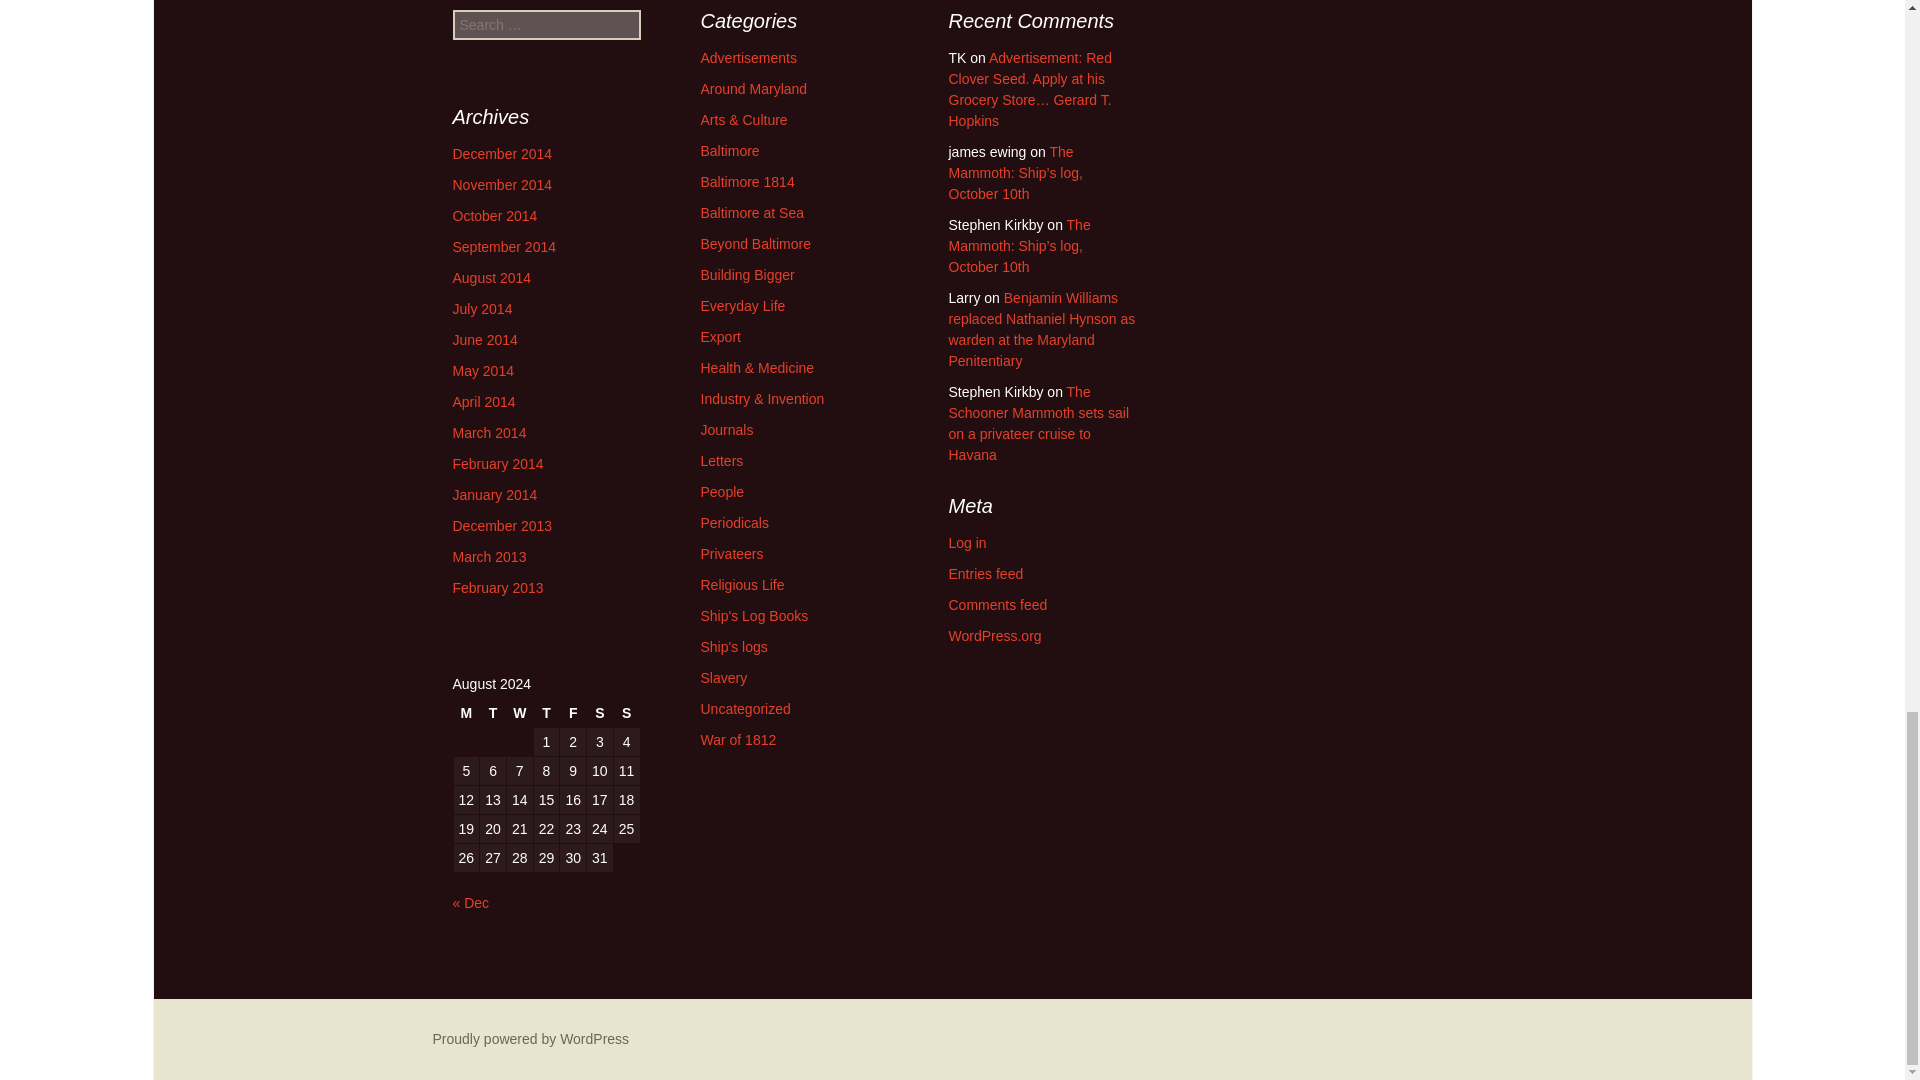  What do you see at coordinates (747, 182) in the screenshot?
I see `Baltimore 1814` at bounding box center [747, 182].